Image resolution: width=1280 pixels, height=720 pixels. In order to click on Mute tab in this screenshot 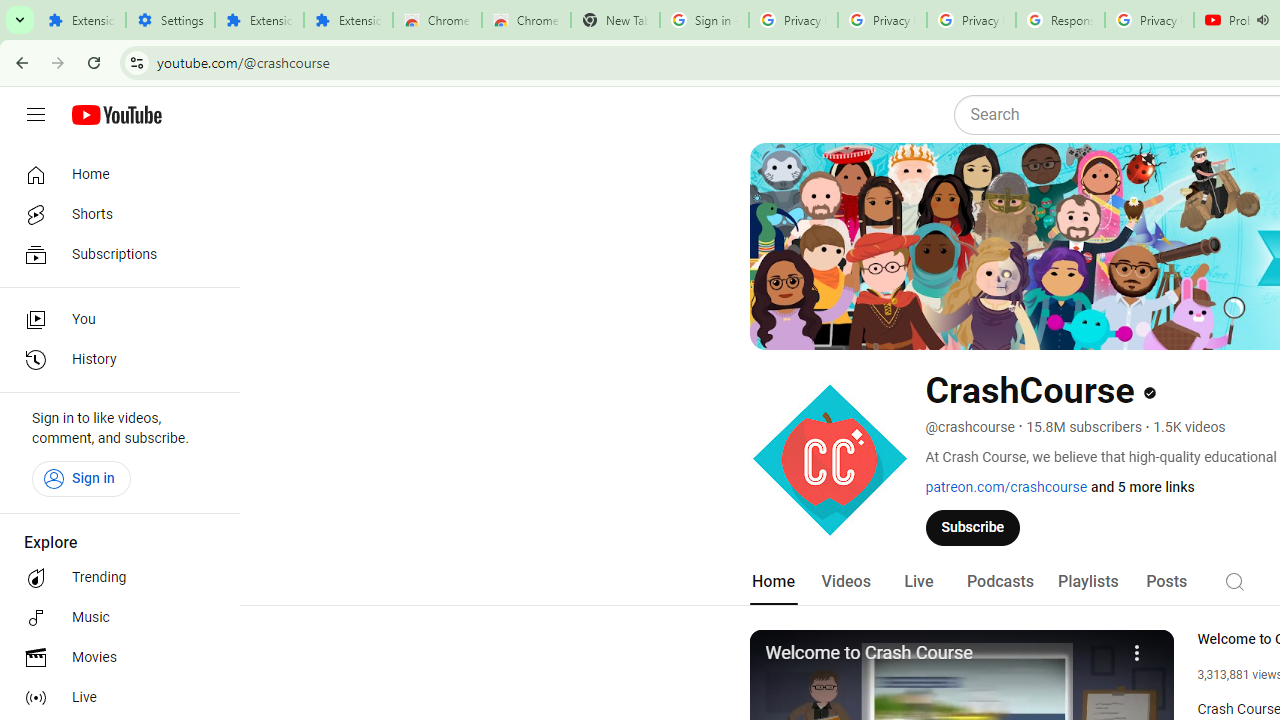, I will do `click(1262, 20)`.